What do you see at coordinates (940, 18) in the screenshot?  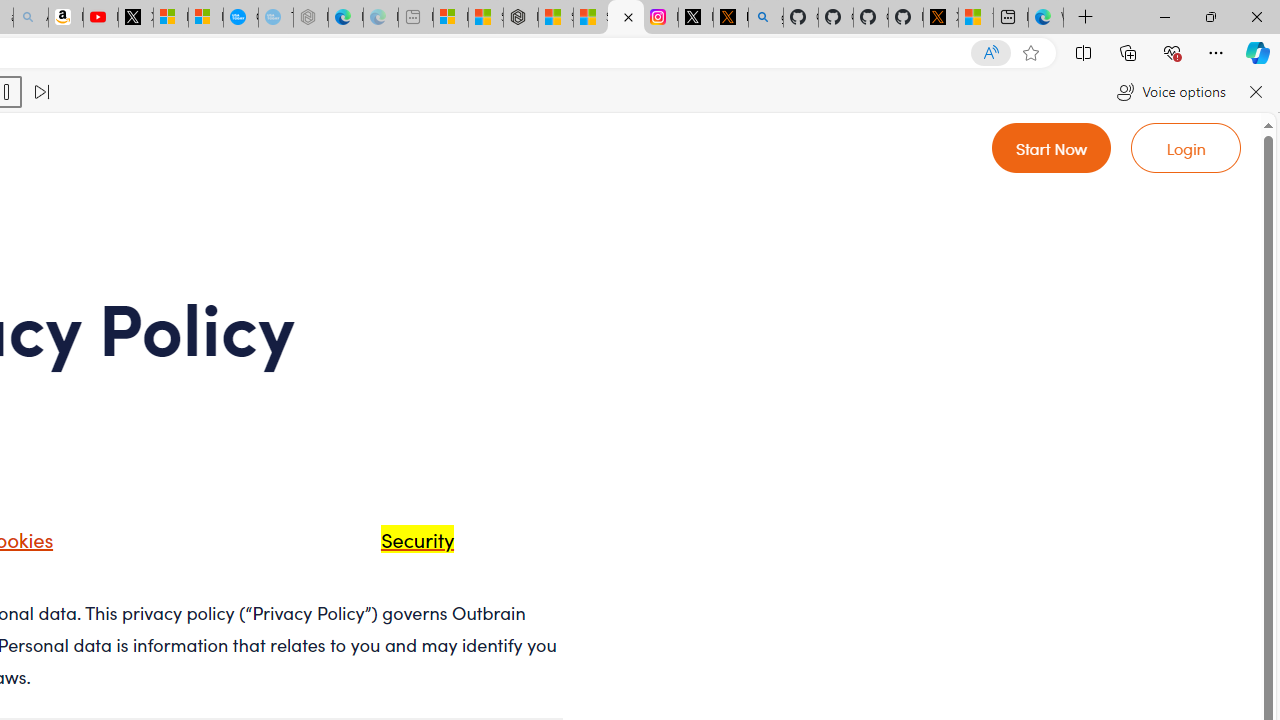 I see `X Privacy Policy` at bounding box center [940, 18].